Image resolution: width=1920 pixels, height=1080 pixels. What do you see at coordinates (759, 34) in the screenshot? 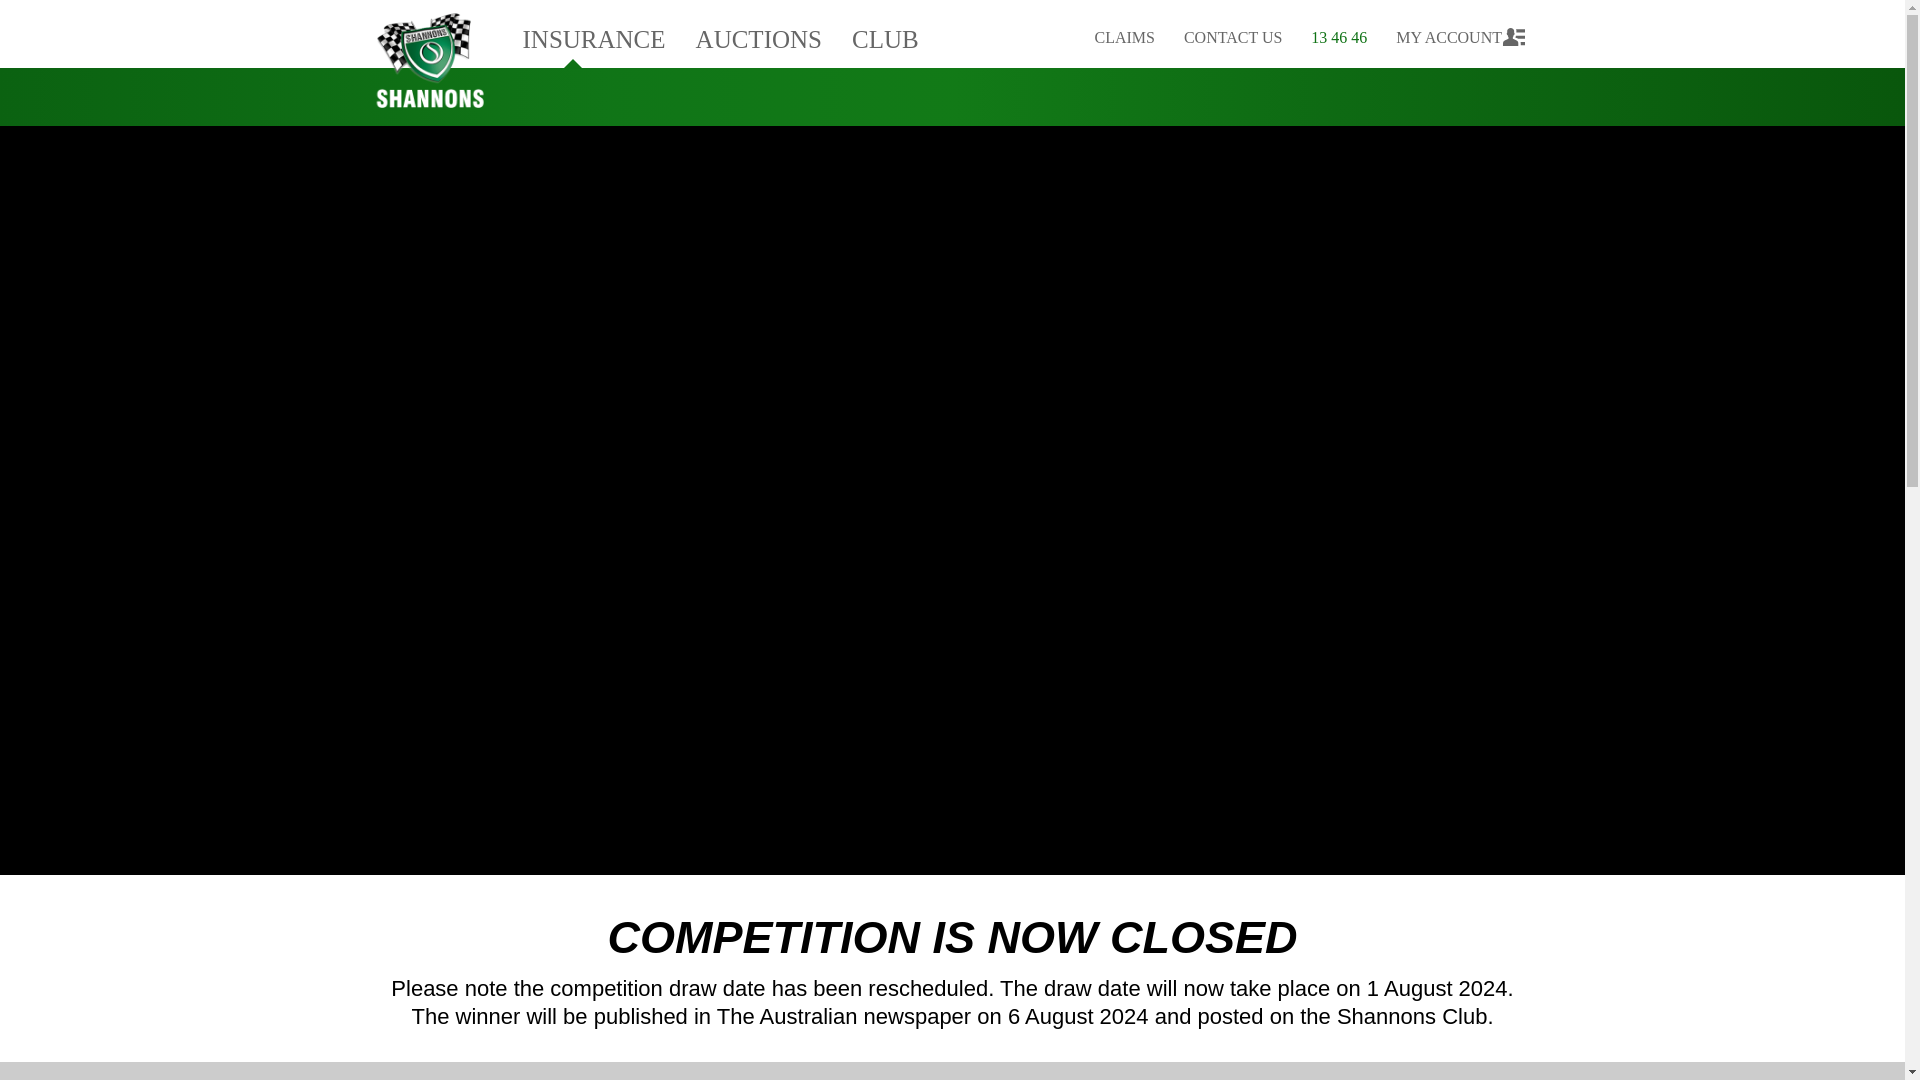
I see `AUCTIONS` at bounding box center [759, 34].